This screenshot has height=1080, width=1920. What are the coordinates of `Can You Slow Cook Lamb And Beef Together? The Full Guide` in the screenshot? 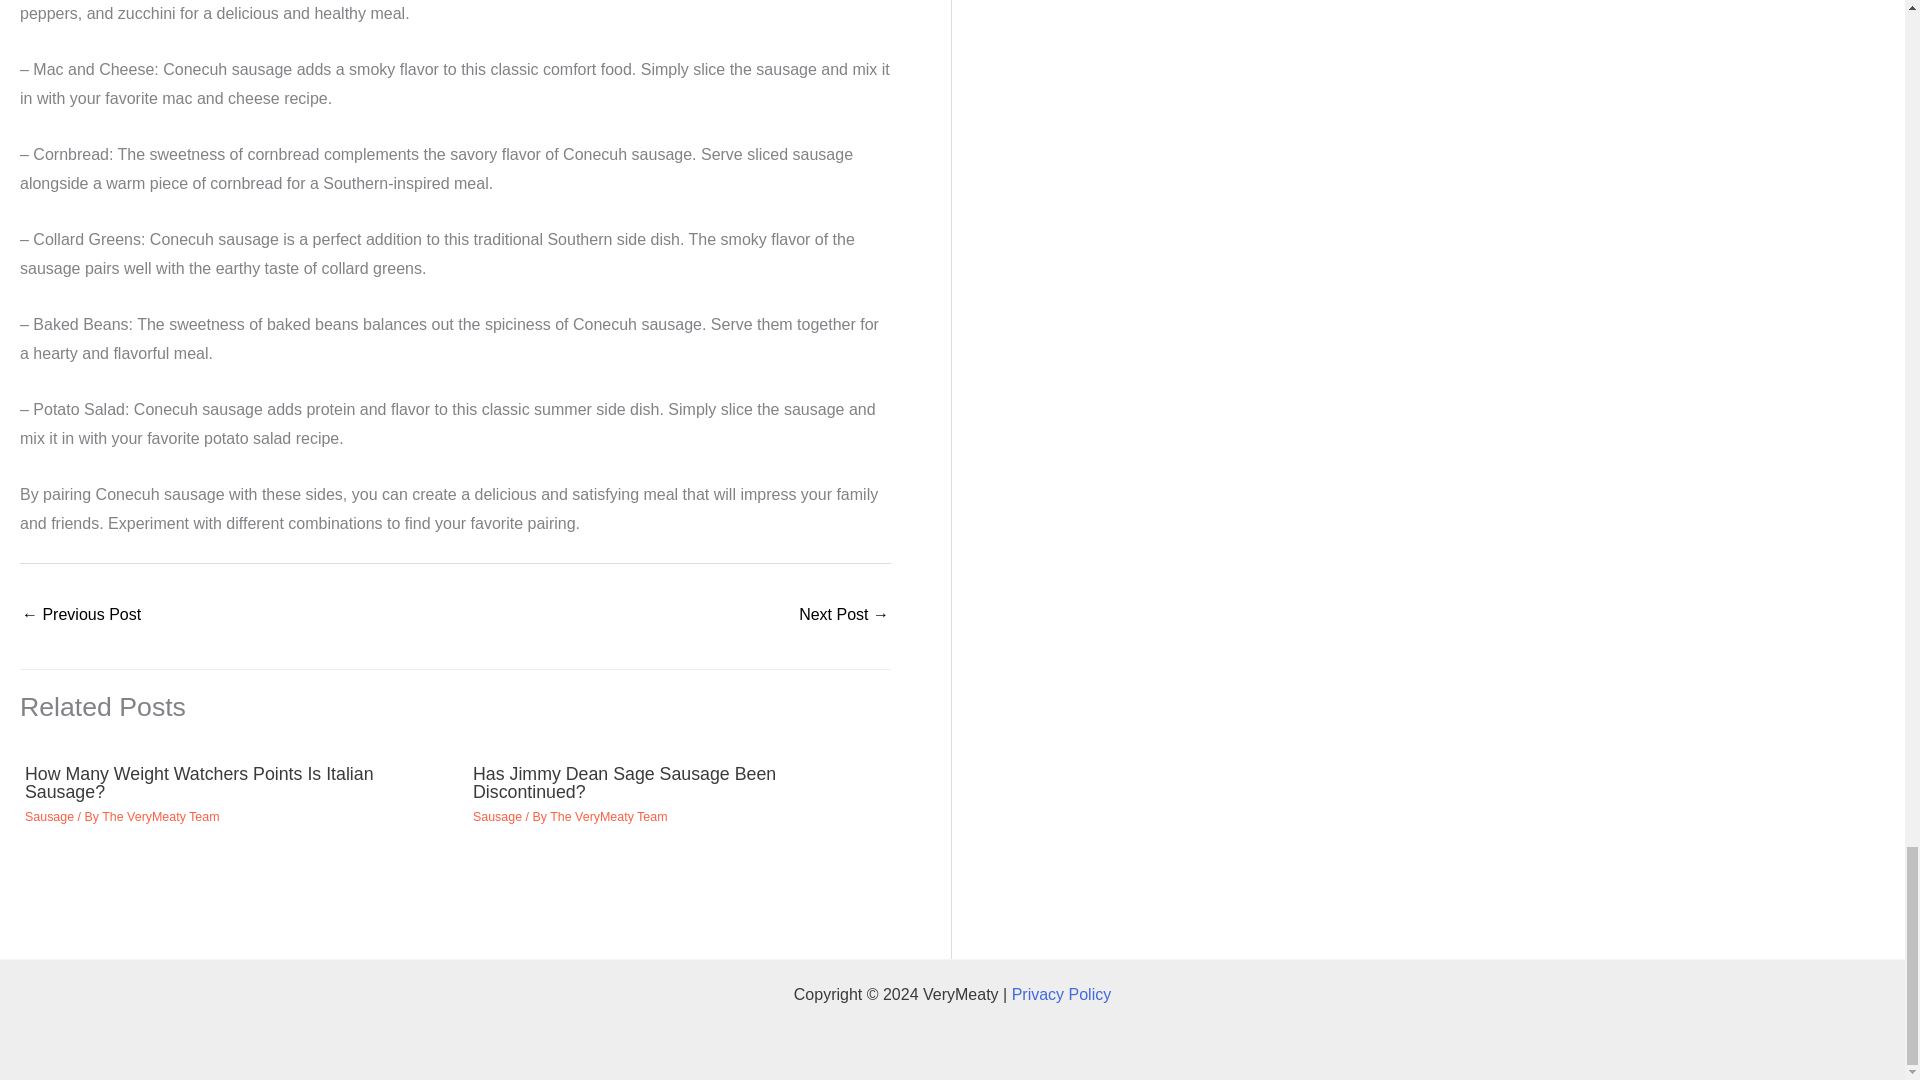 It's located at (80, 616).